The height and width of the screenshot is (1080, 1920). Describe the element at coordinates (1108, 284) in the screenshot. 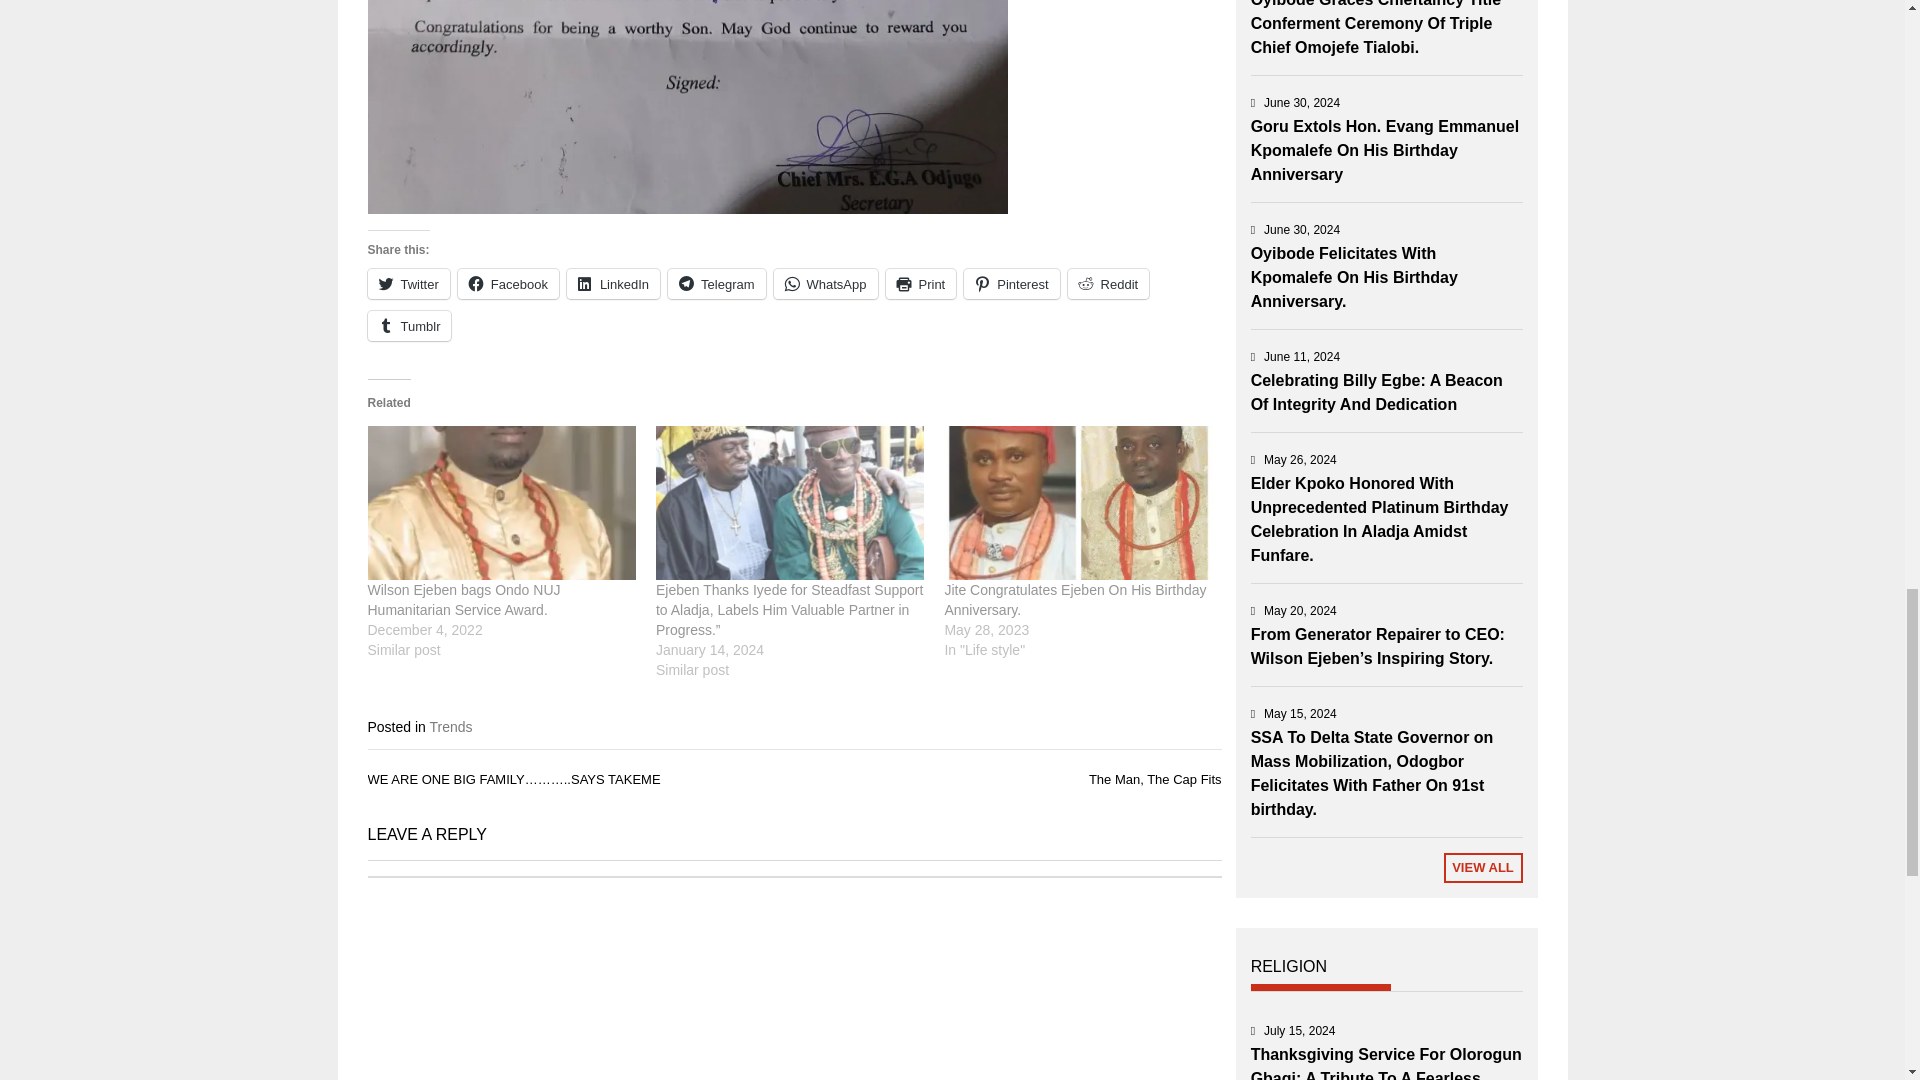

I see `Reddit` at that location.